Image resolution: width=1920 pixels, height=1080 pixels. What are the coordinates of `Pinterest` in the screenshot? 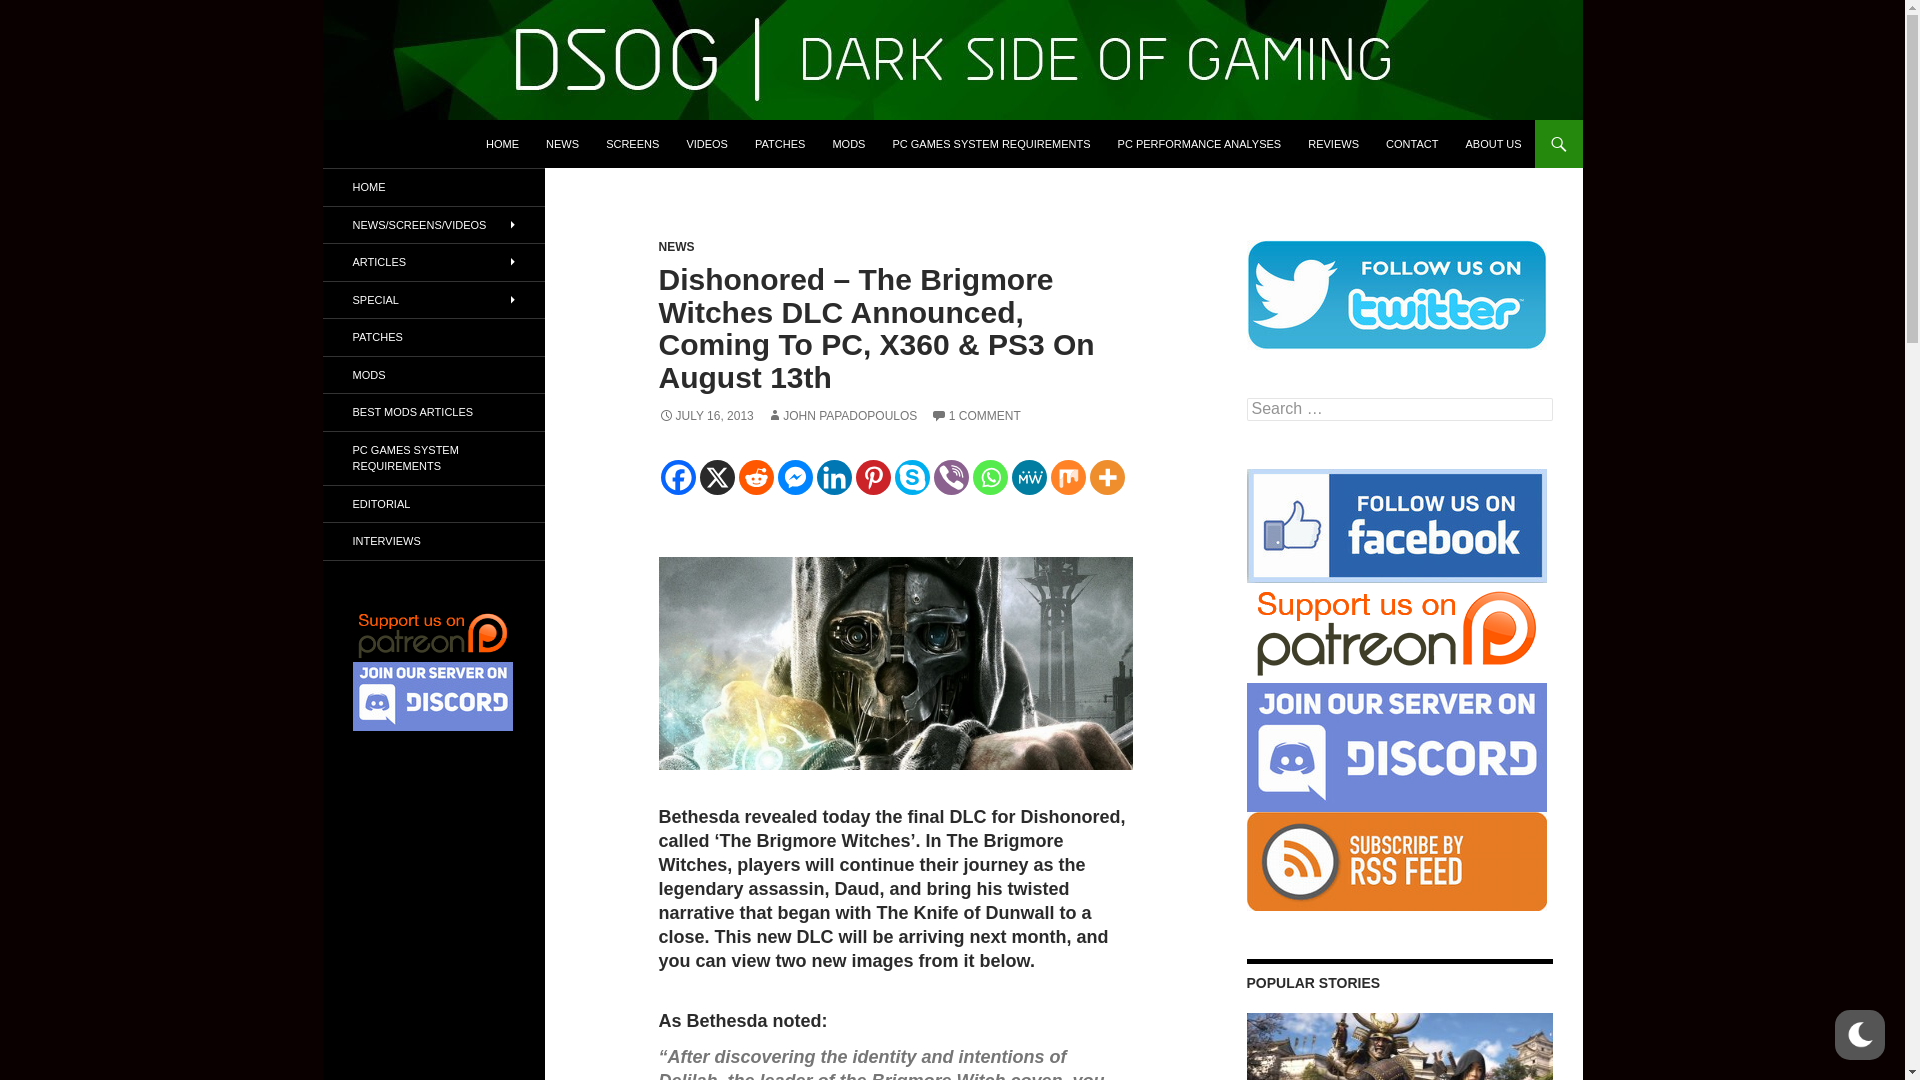 It's located at (873, 477).